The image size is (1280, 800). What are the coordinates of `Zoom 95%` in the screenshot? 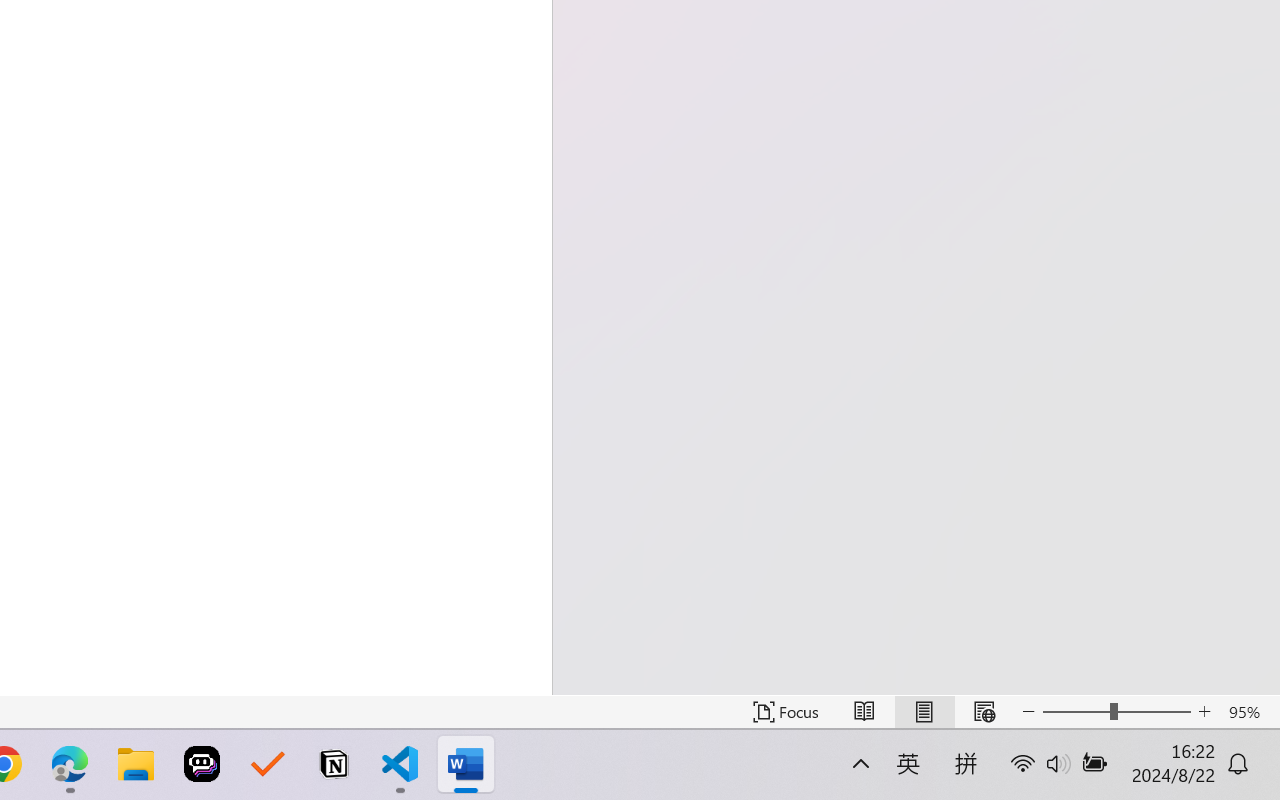 It's located at (1249, 712).